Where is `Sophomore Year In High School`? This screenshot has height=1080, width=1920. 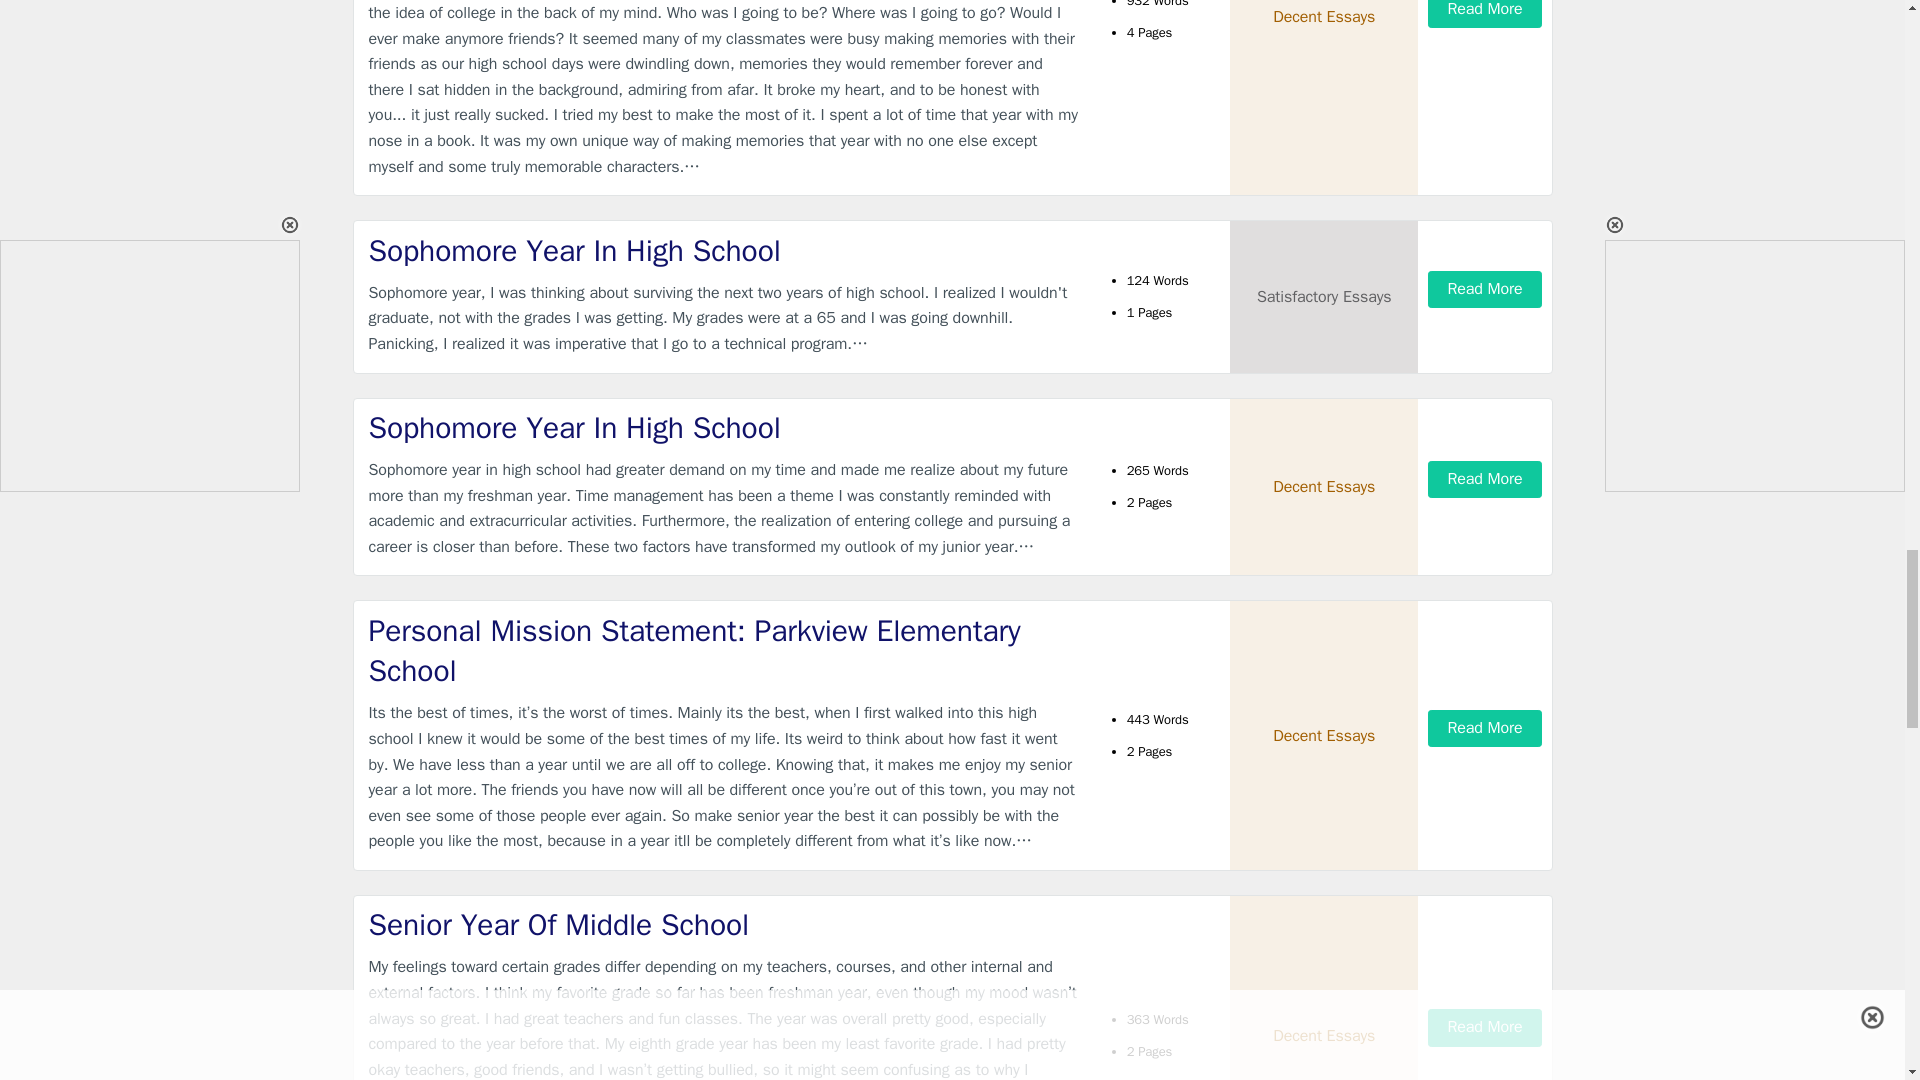 Sophomore Year In High School is located at coordinates (724, 428).